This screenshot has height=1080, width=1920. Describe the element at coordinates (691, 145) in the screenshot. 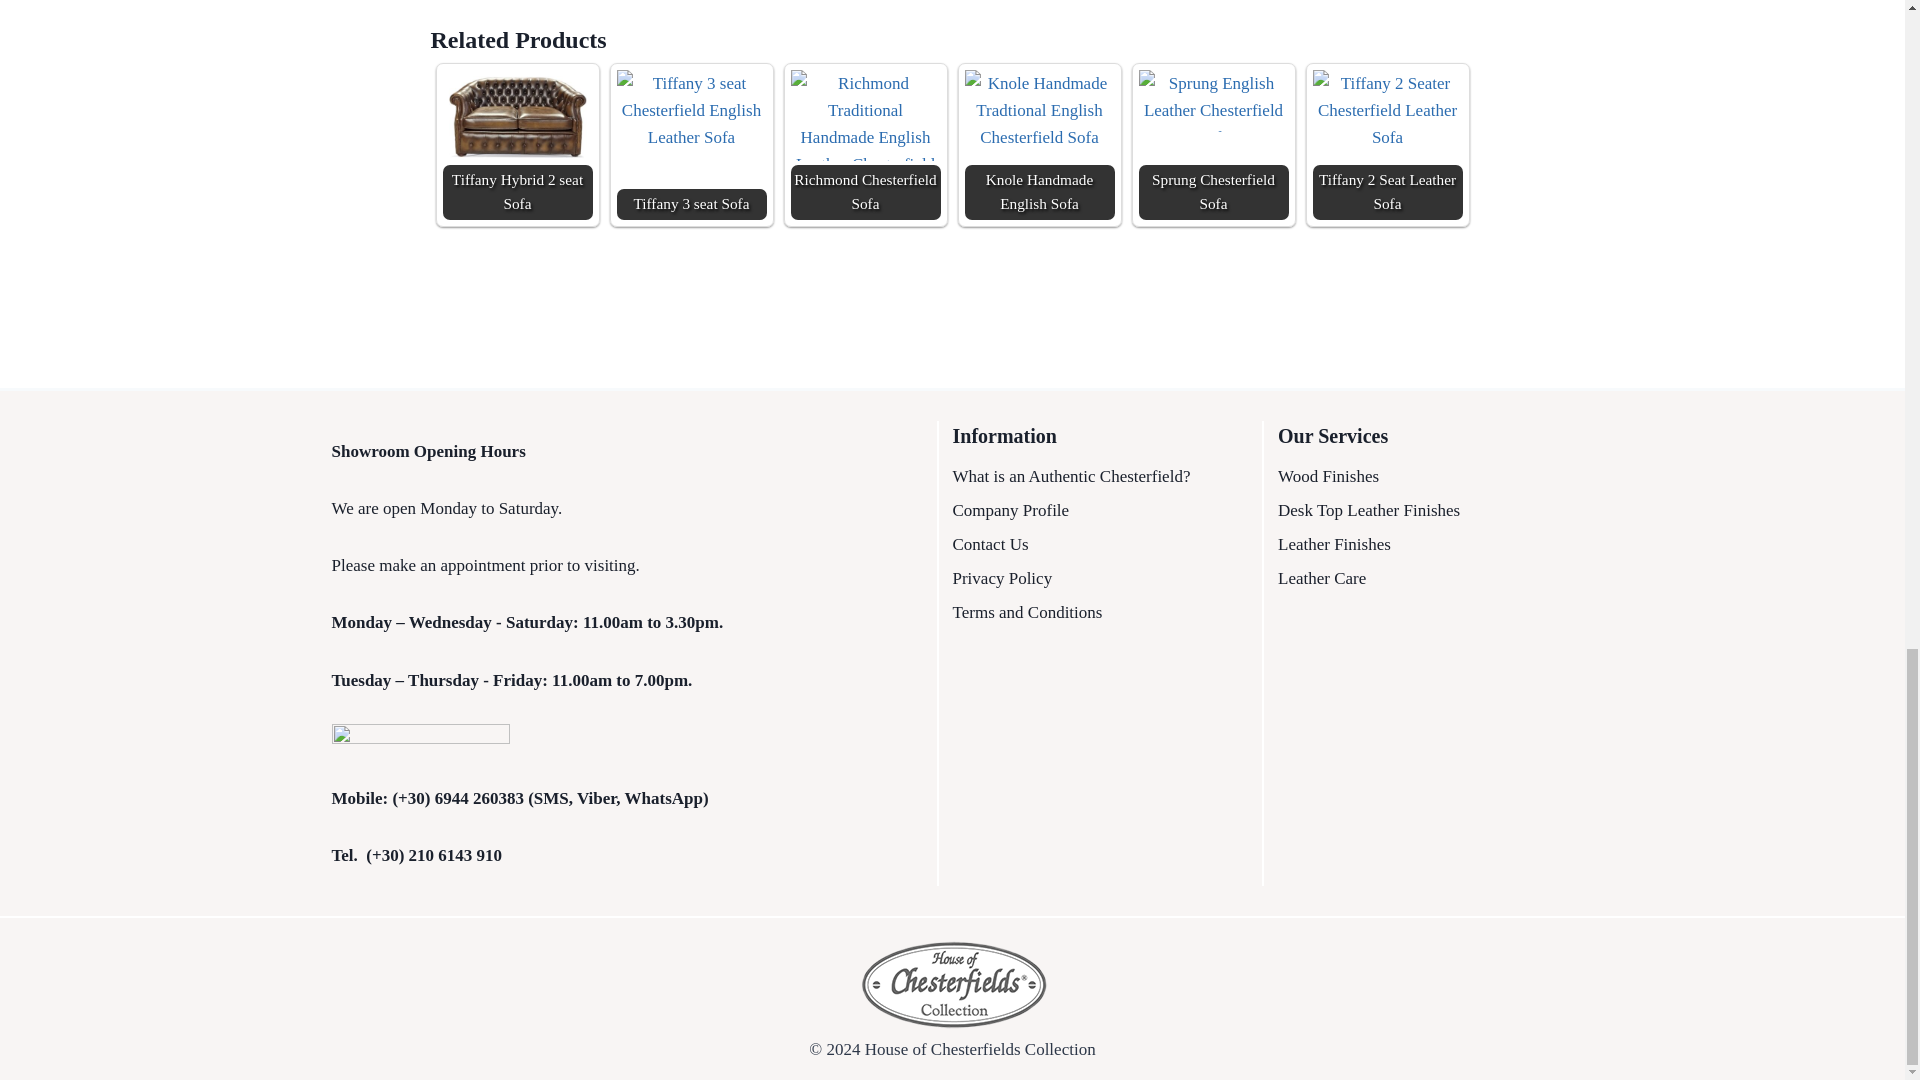

I see `Tiffany 3 seat Sofa` at that location.